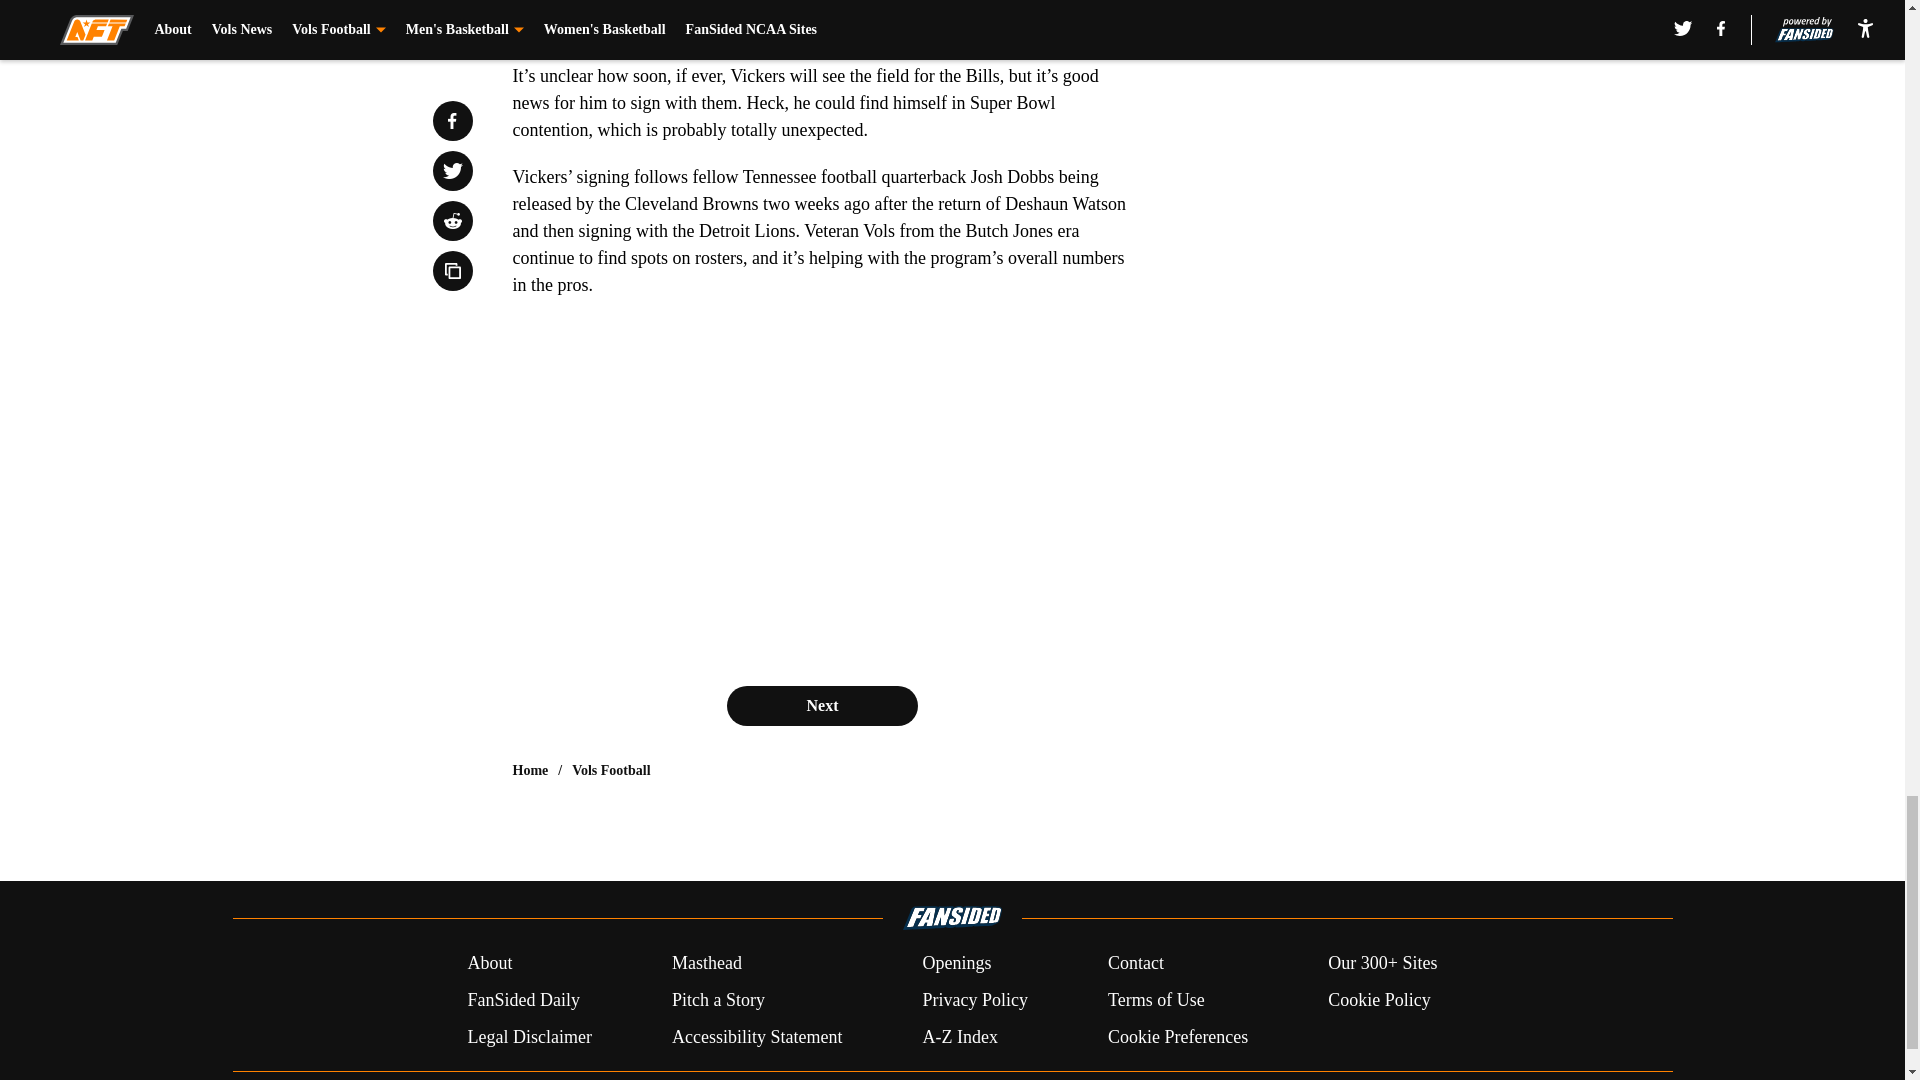 This screenshot has height=1080, width=1920. Describe the element at coordinates (489, 964) in the screenshot. I see `About` at that location.